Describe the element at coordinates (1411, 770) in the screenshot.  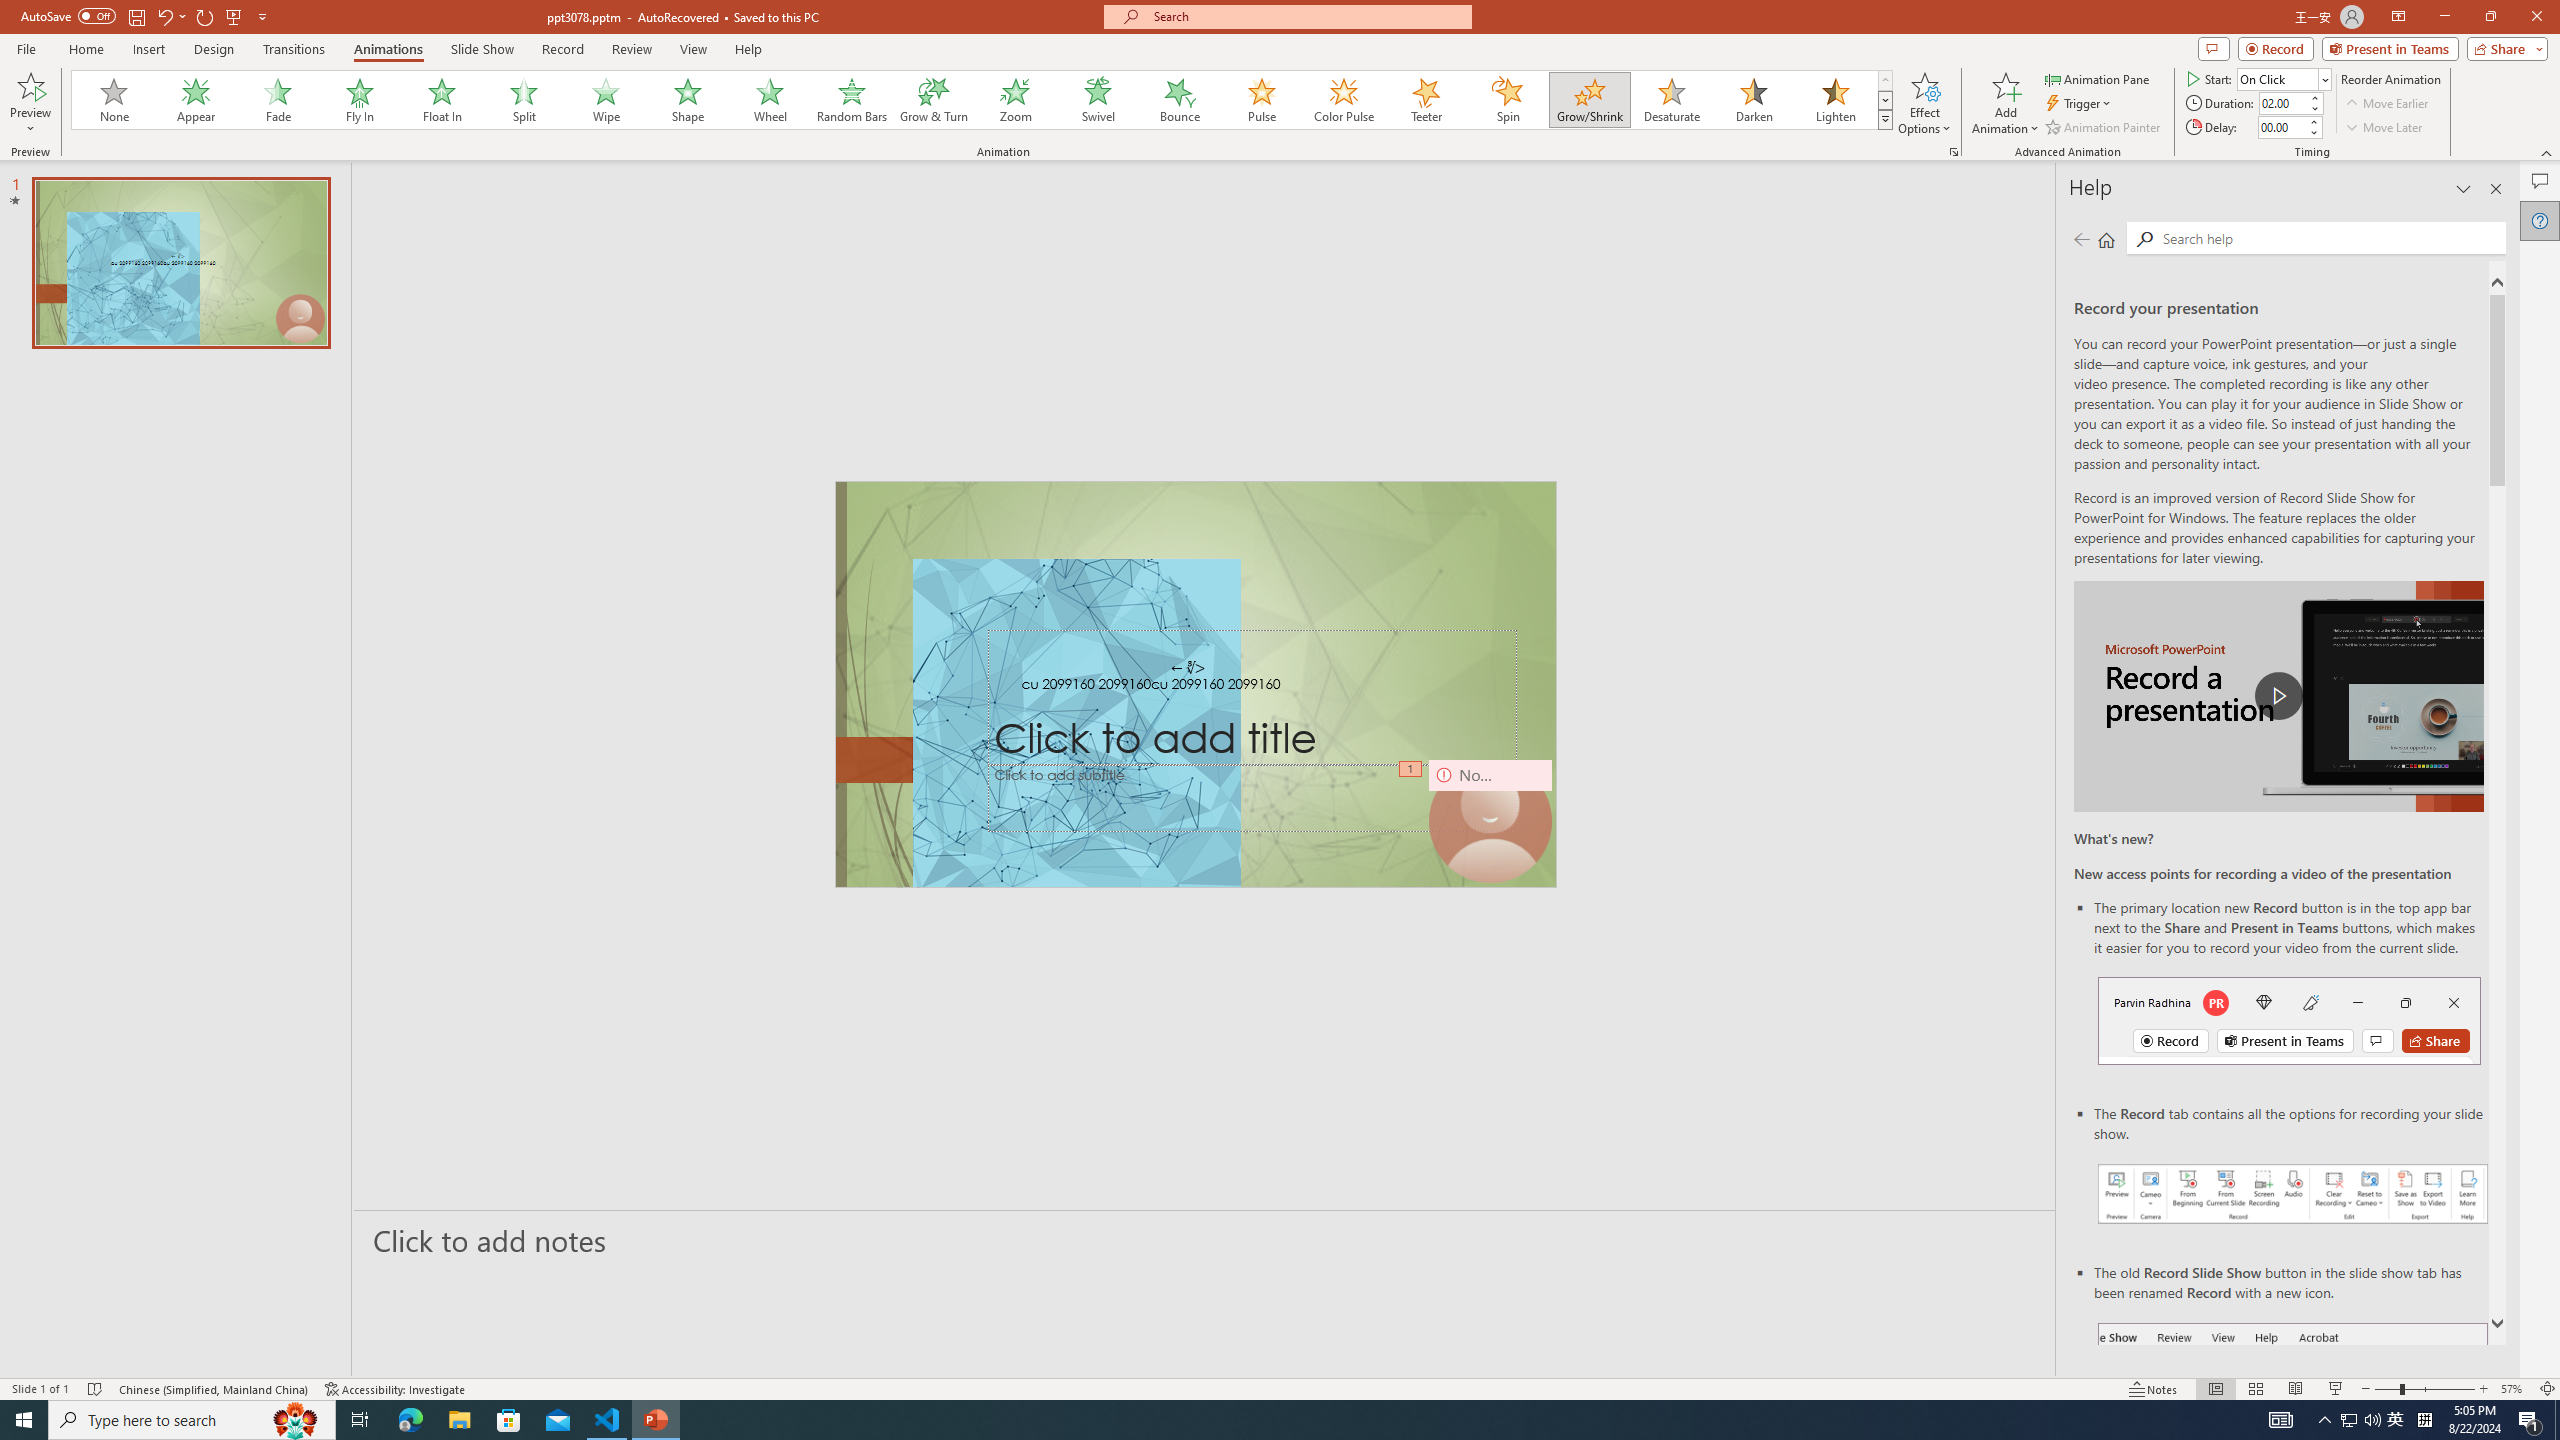
I see `Animation, sequence 1, on Camera 9` at that location.